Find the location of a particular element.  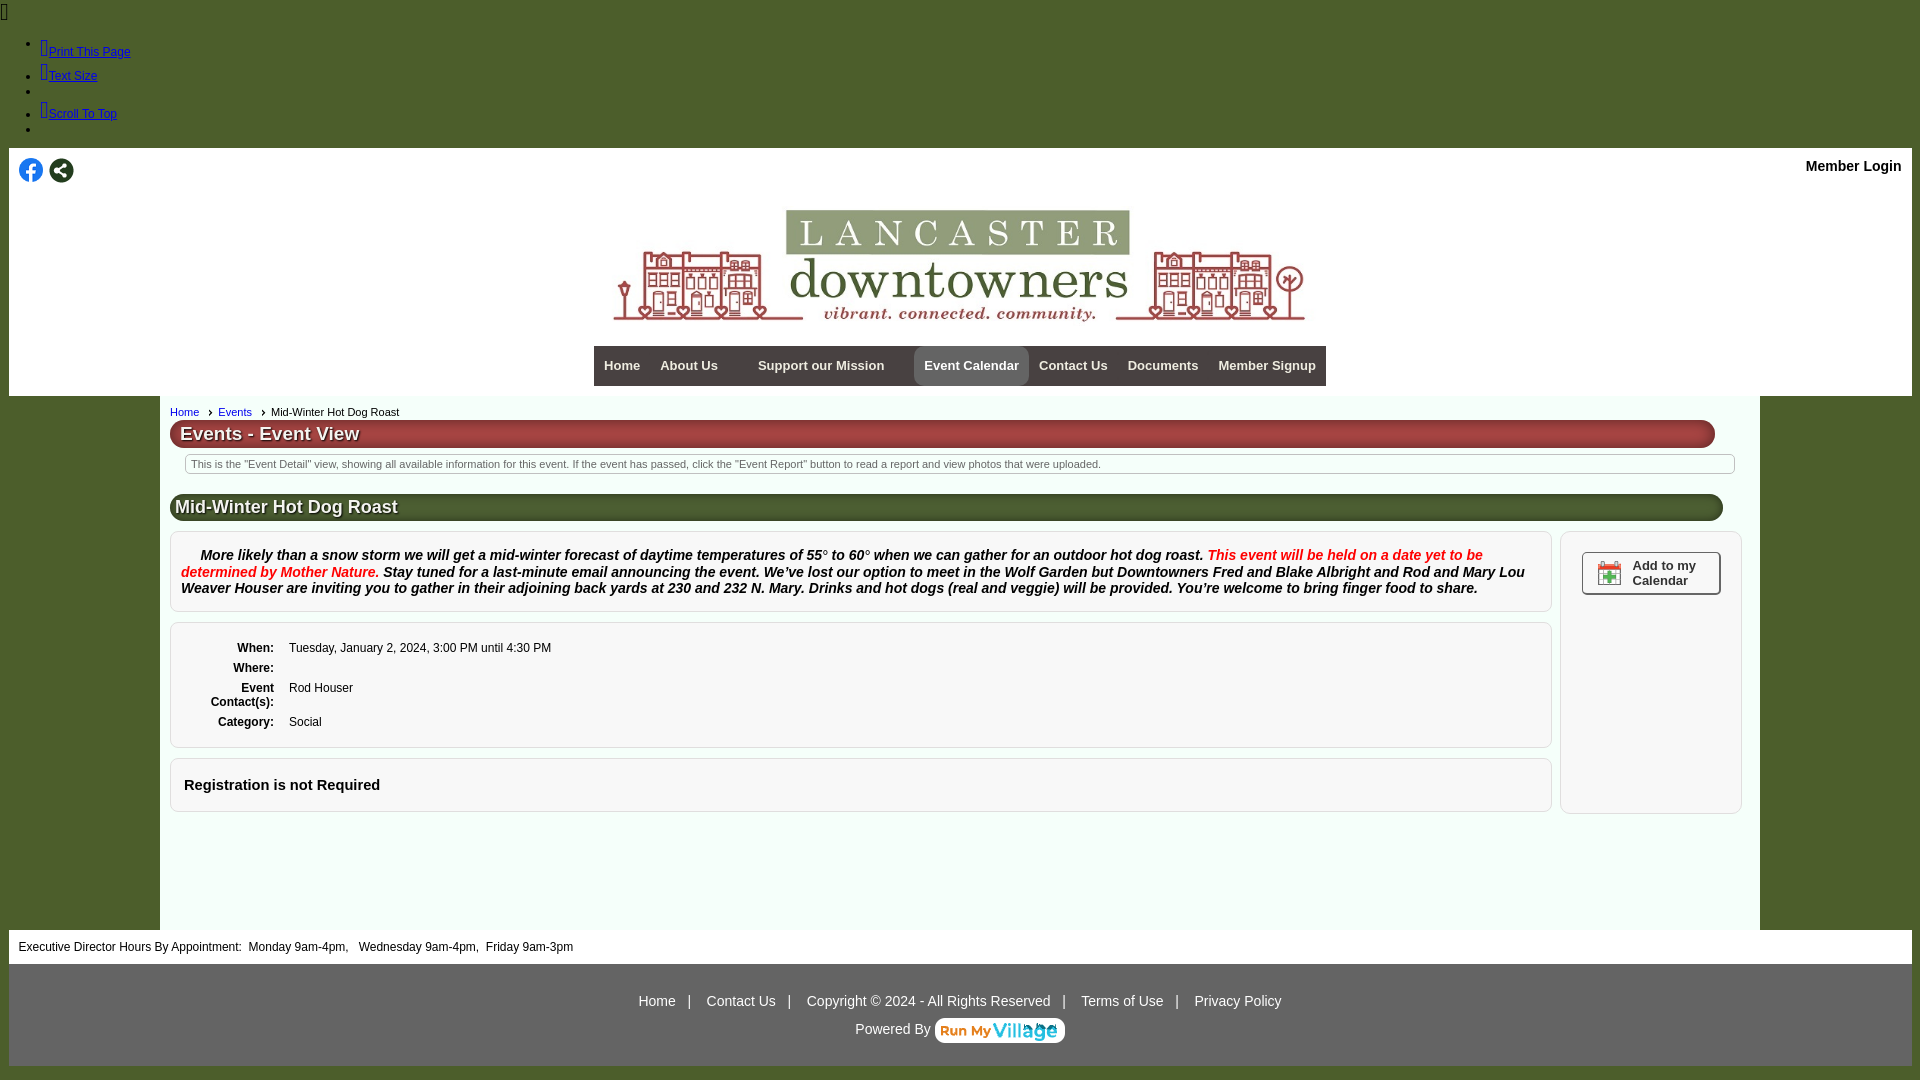

Click here for more sharing options is located at coordinates (60, 170).